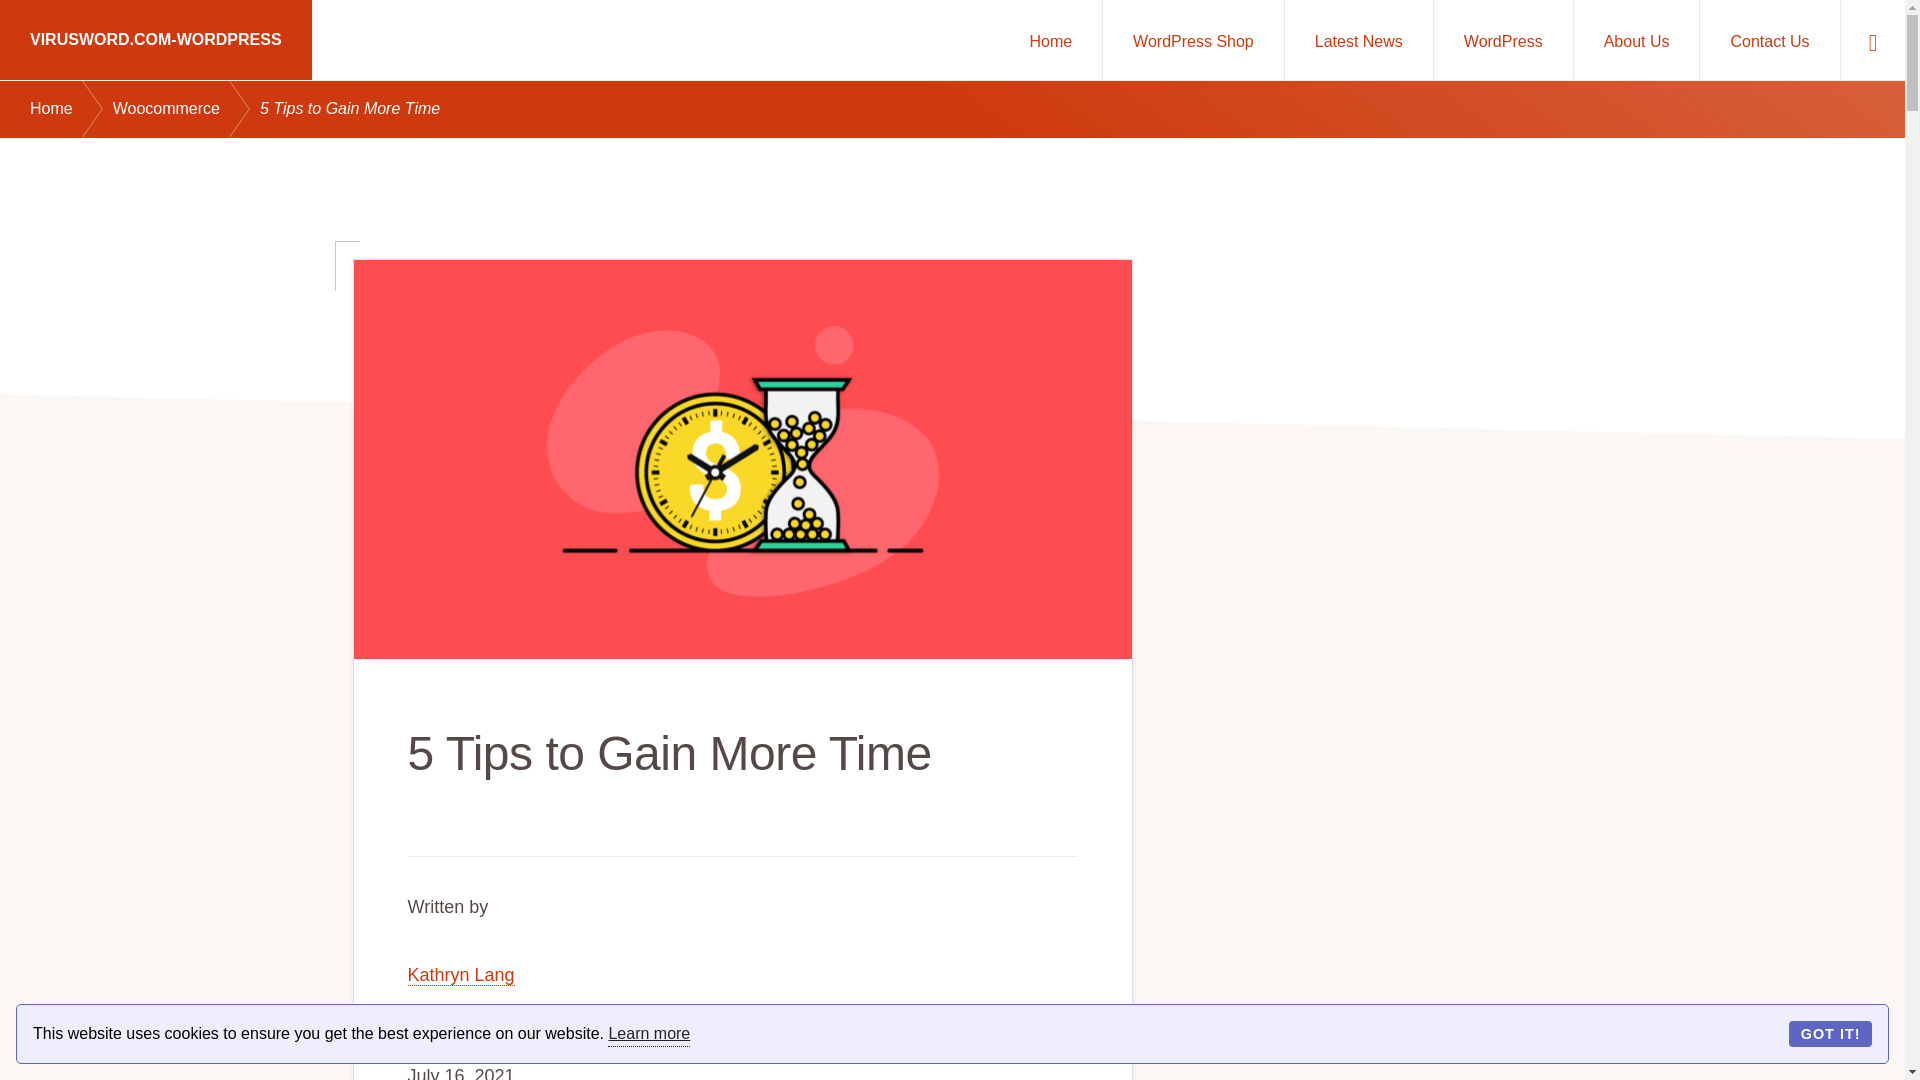 Image resolution: width=1920 pixels, height=1080 pixels. What do you see at coordinates (186, 109) in the screenshot?
I see `Woocommerce` at bounding box center [186, 109].